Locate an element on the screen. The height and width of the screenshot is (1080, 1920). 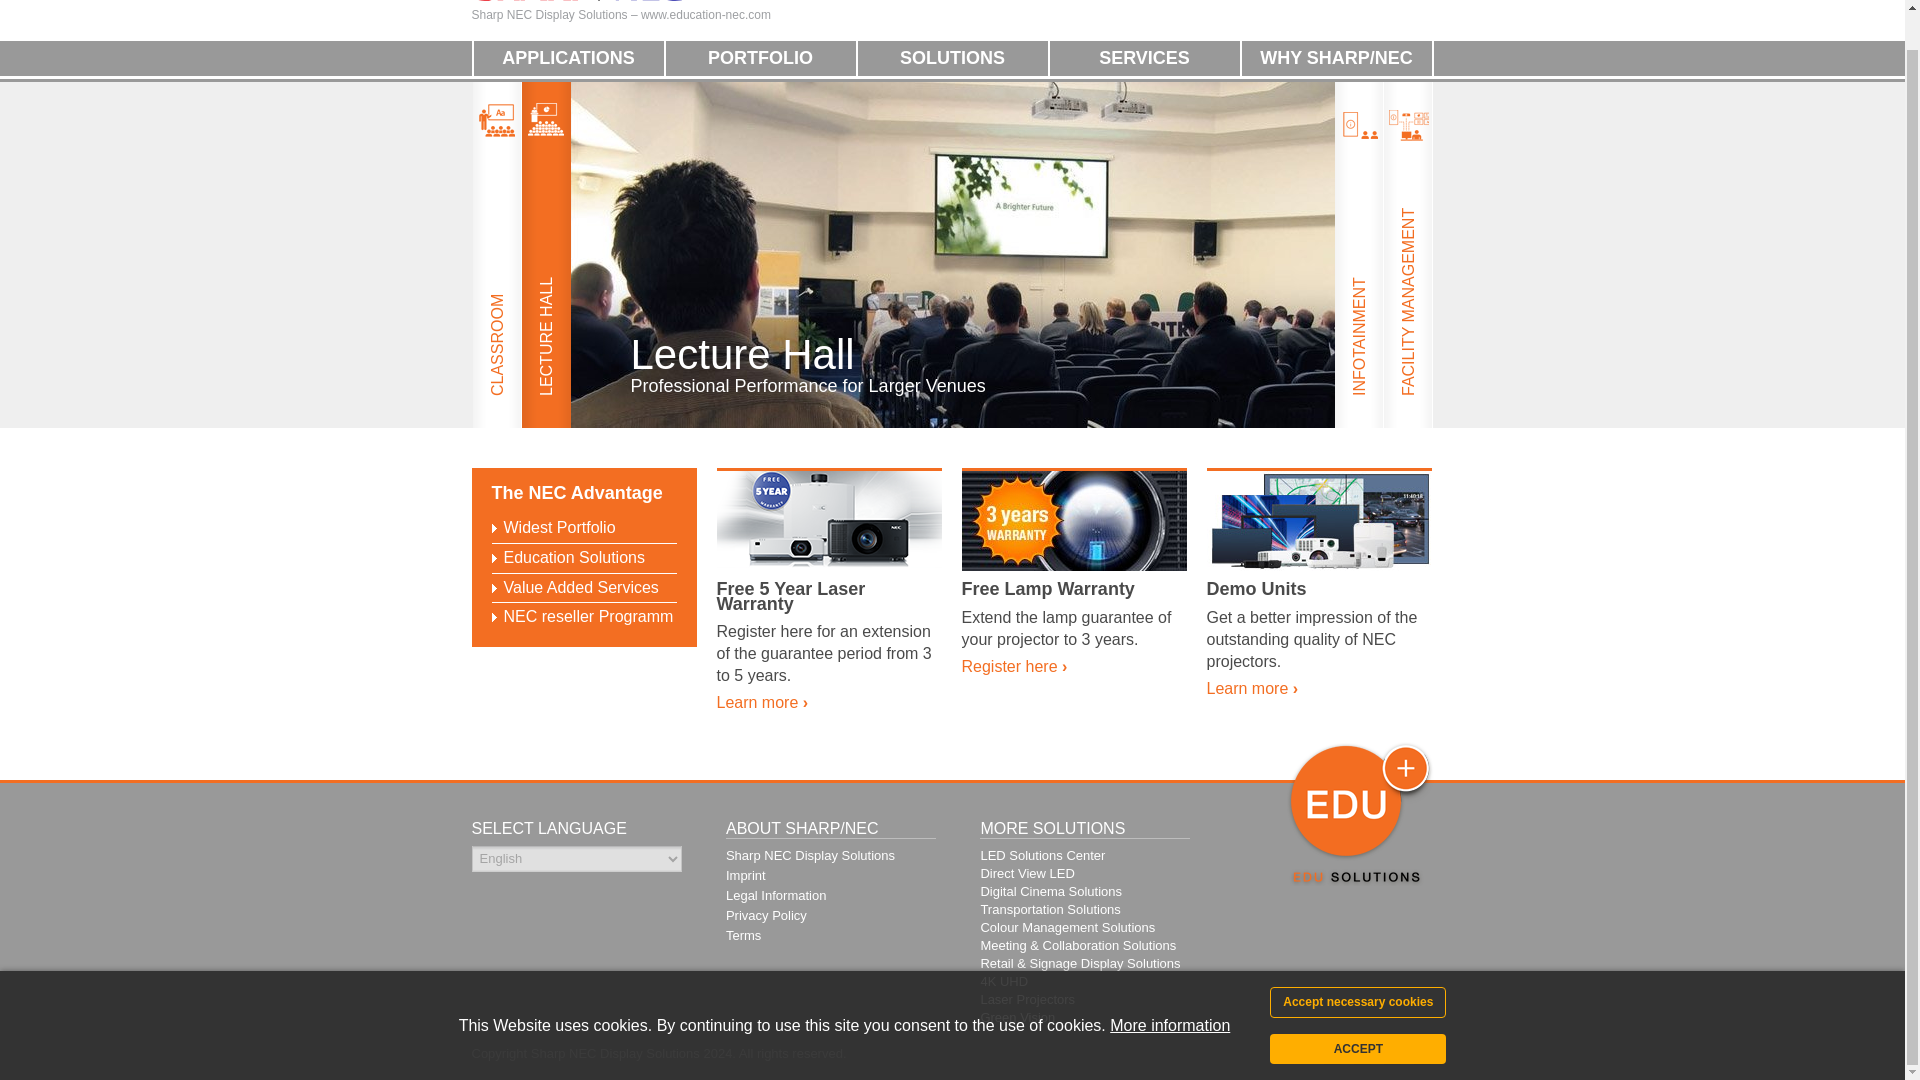
NEC reseller Programm is located at coordinates (588, 616).